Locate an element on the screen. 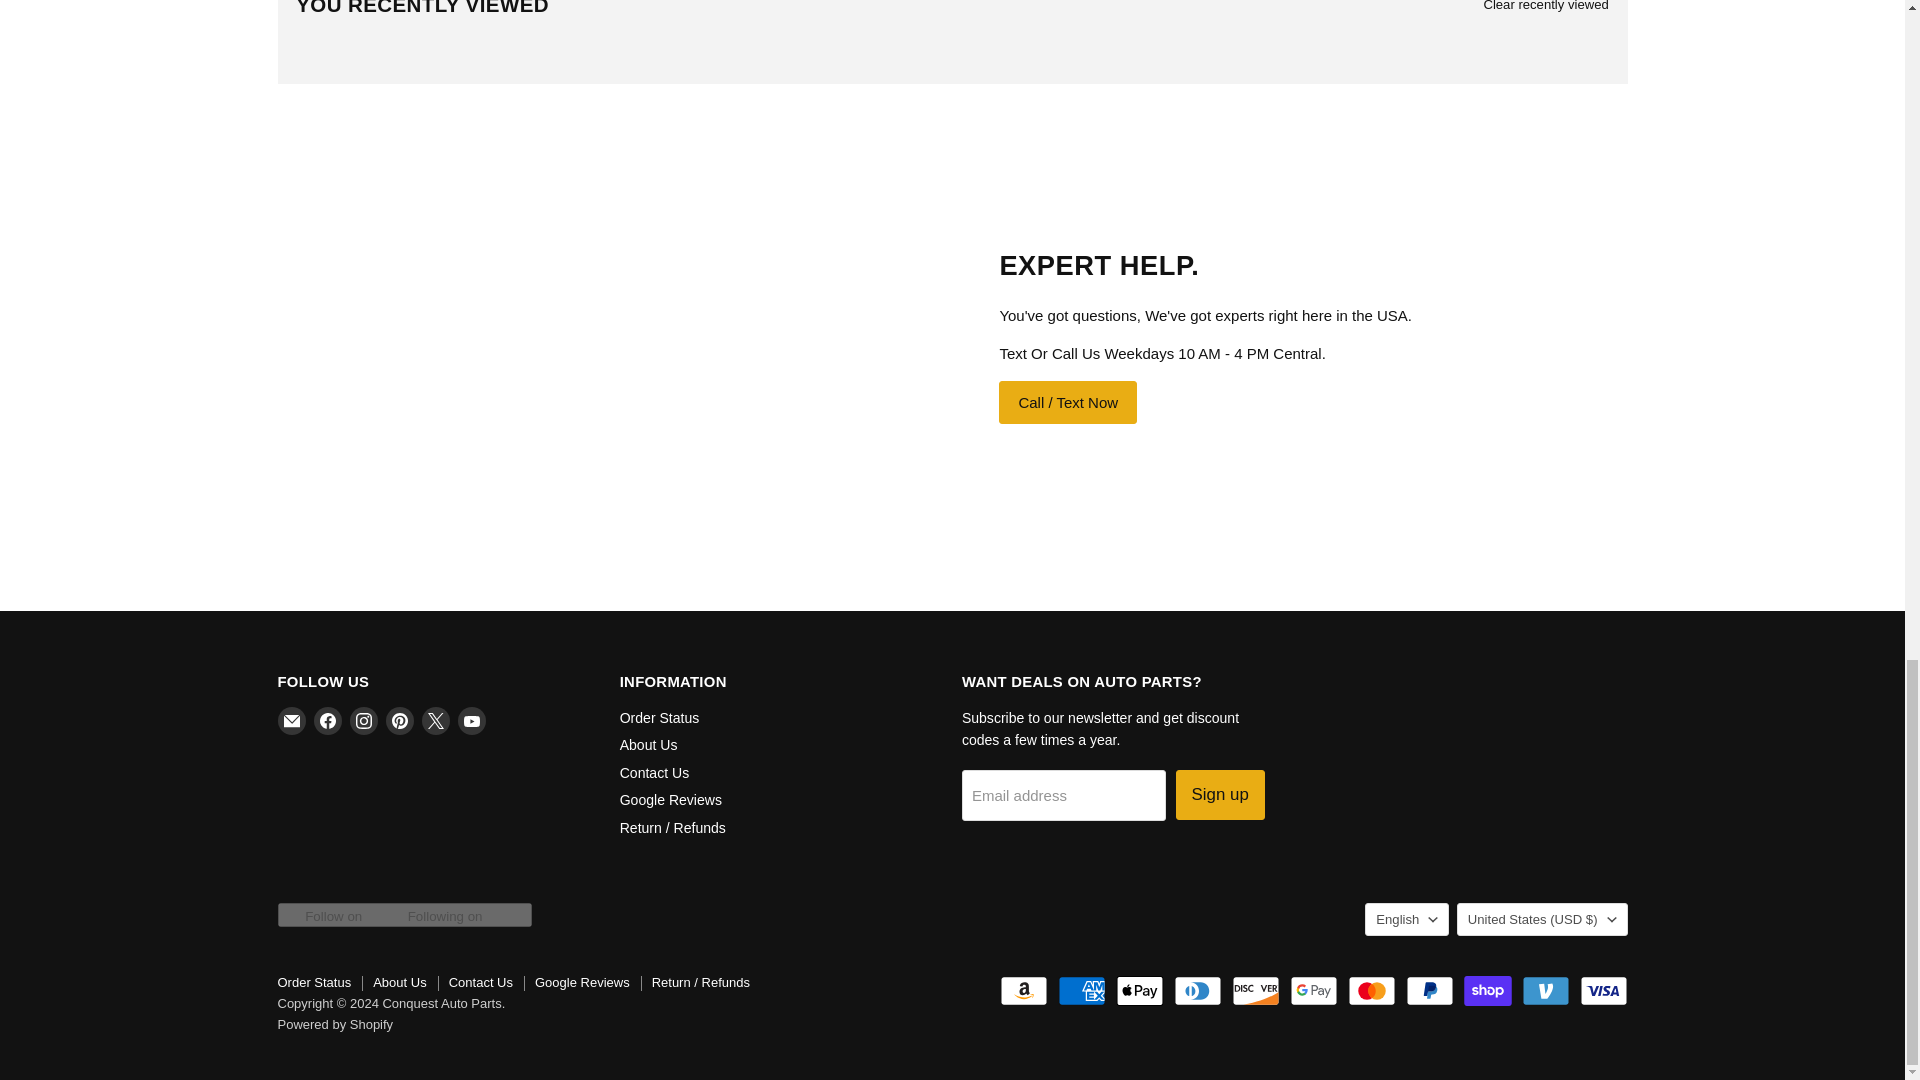 Image resolution: width=1920 pixels, height=1080 pixels. X is located at coordinates (436, 721).